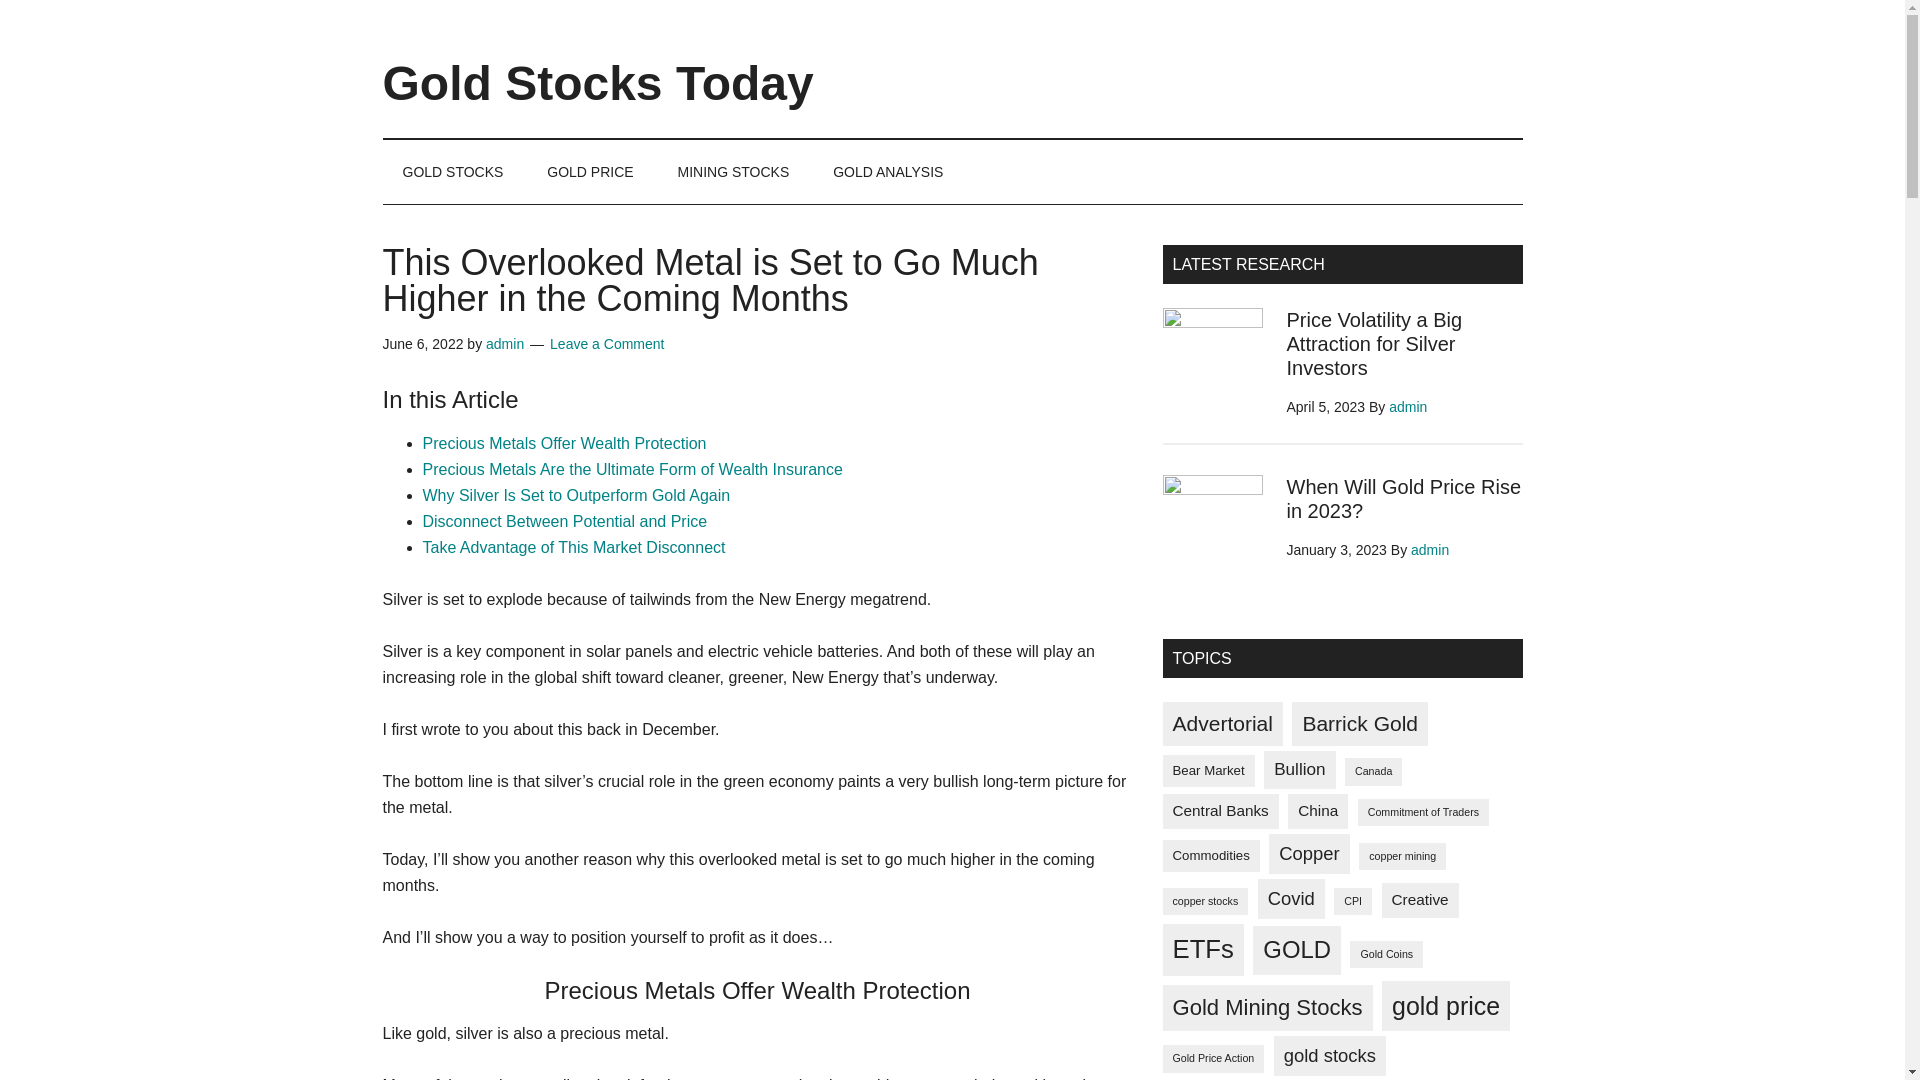  Describe the element at coordinates (564, 444) in the screenshot. I see `Precious Metals Offer Wealth Protection` at that location.